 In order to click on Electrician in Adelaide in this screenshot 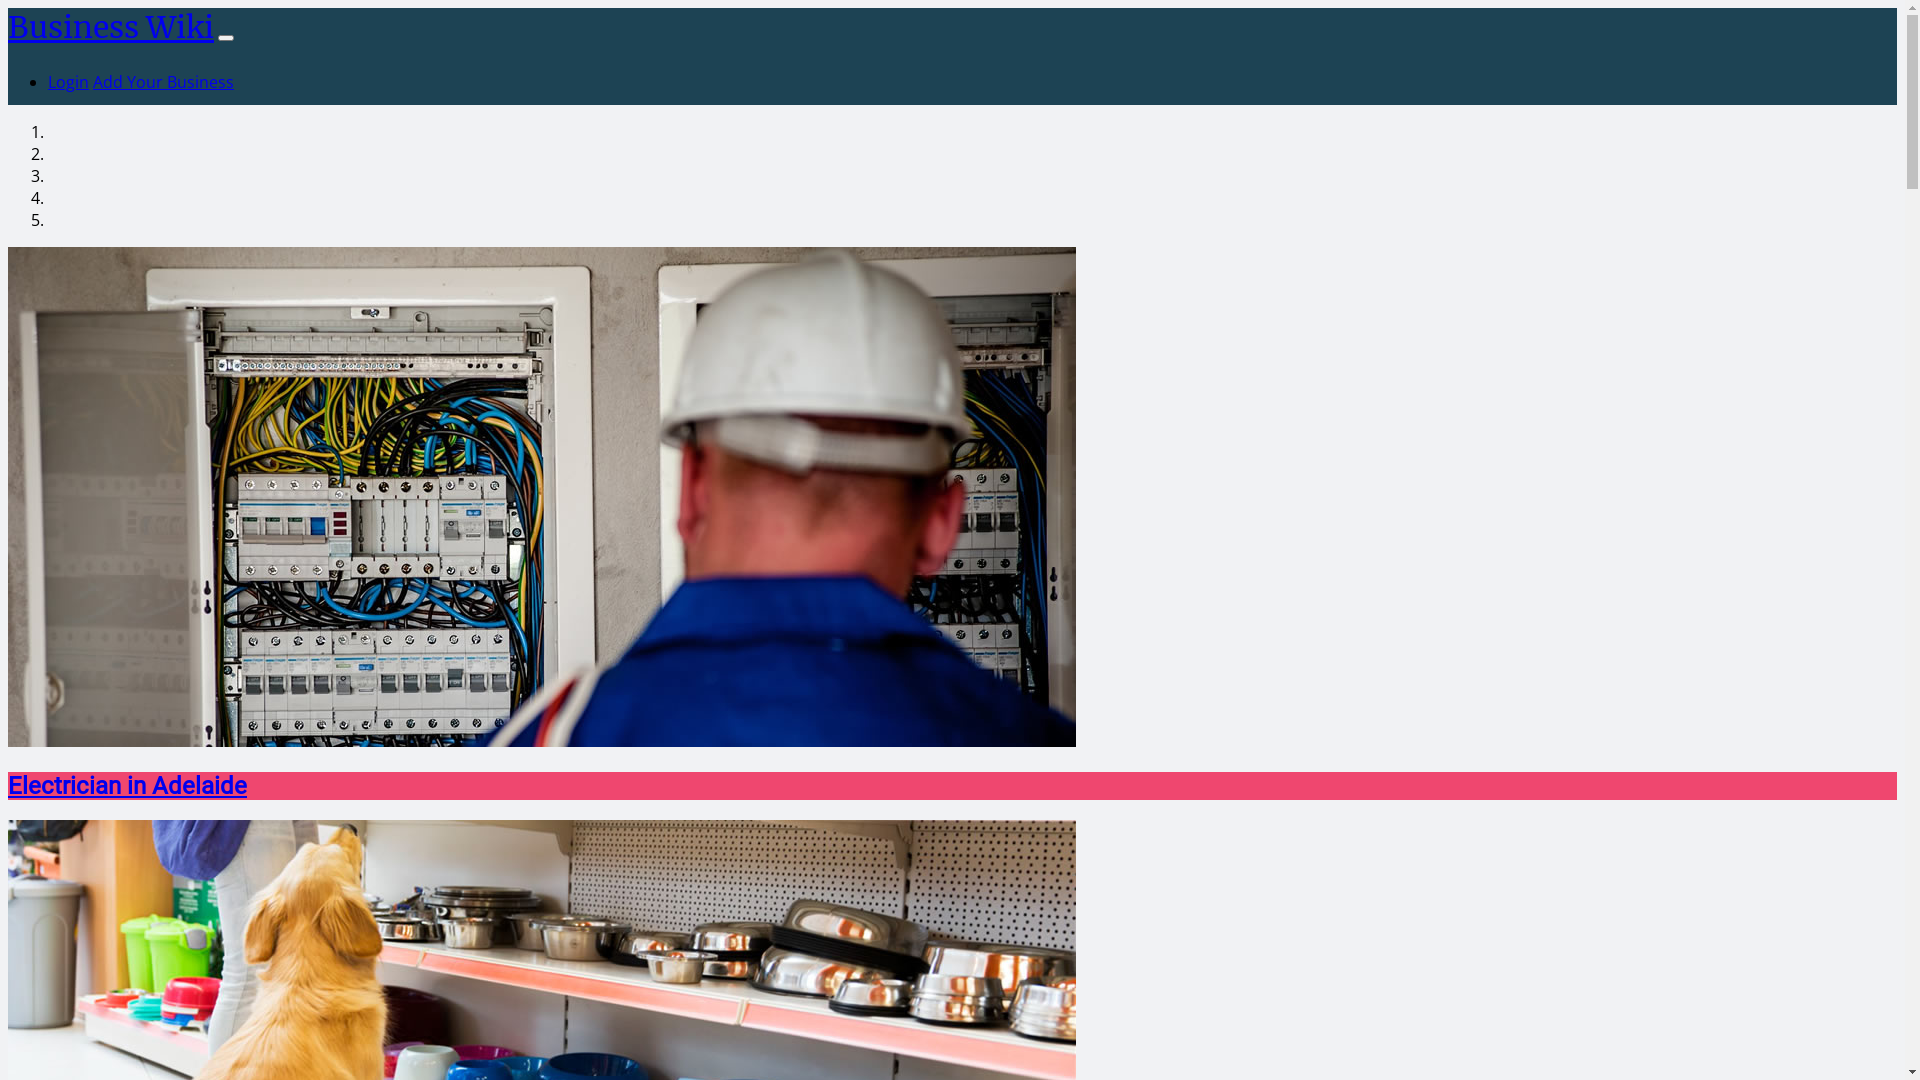, I will do `click(127, 786)`.